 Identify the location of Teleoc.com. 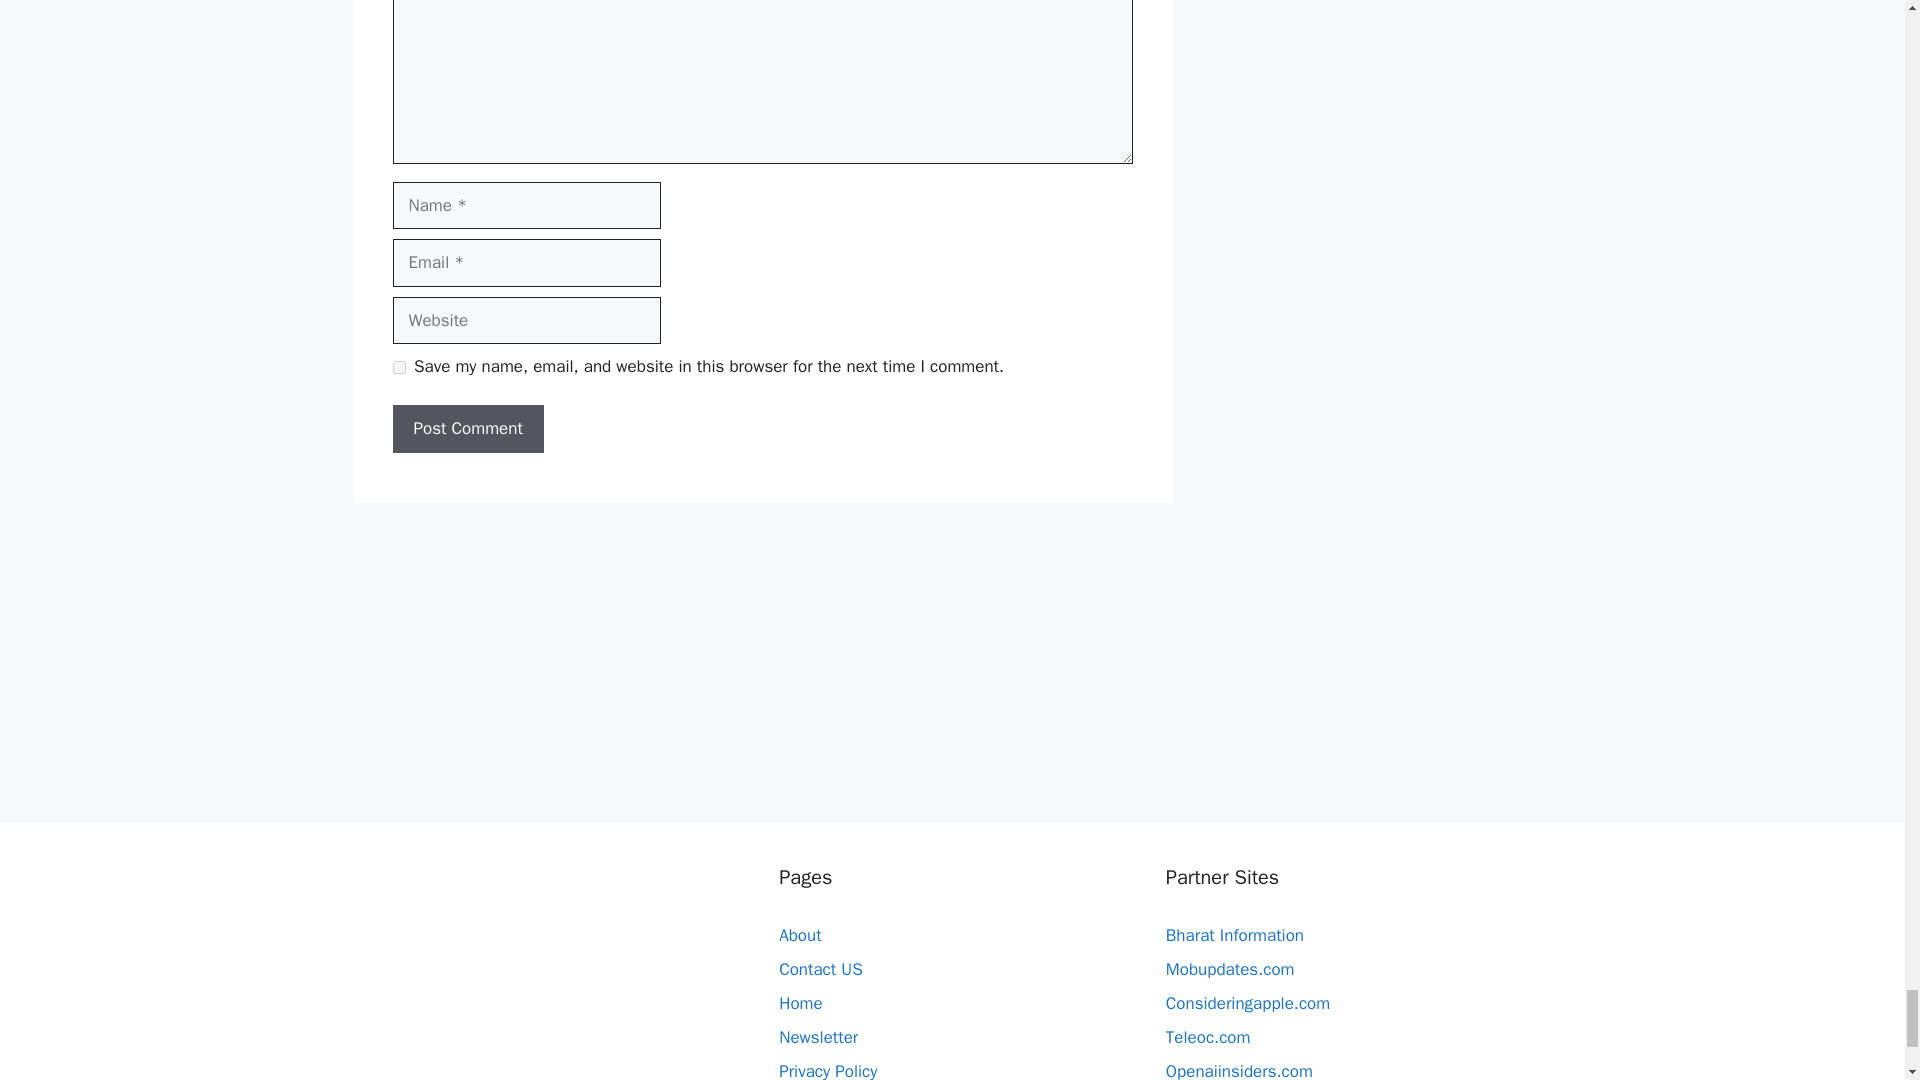
(1208, 1037).